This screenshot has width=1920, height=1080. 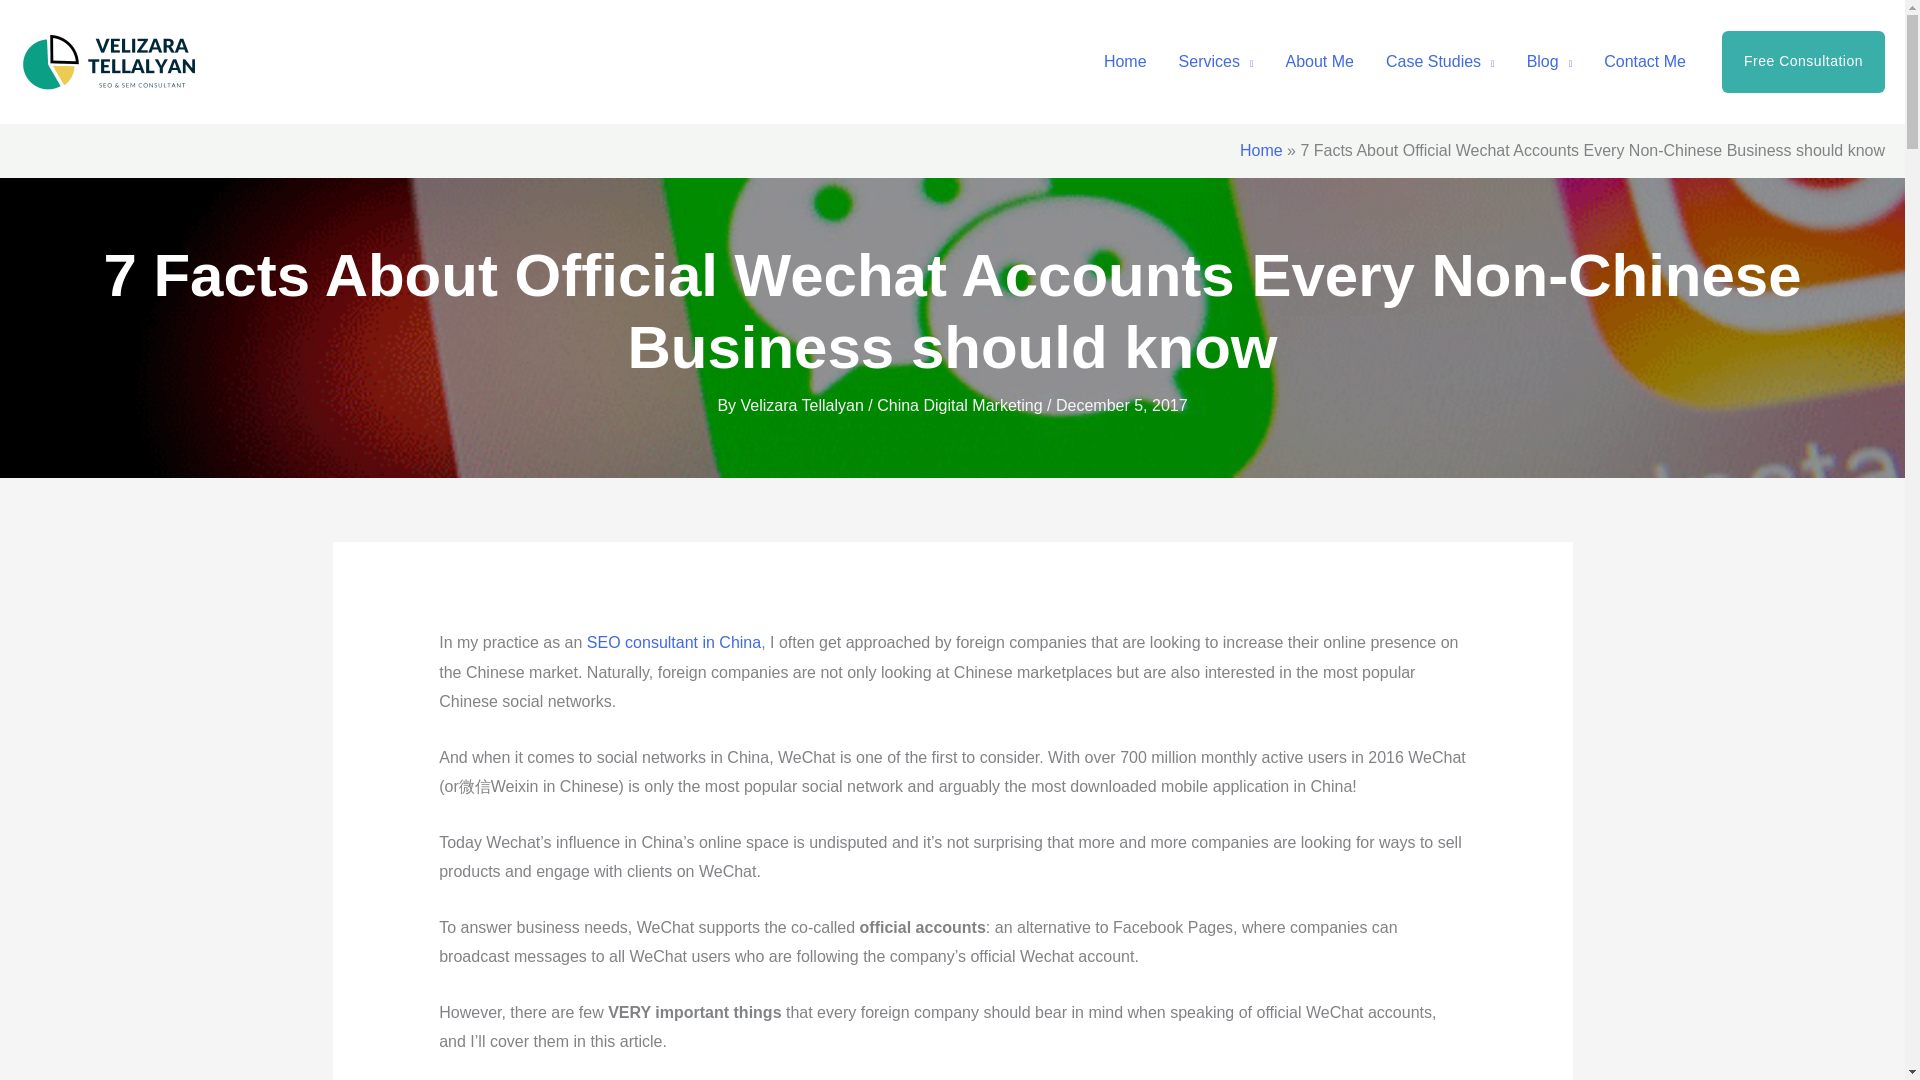 What do you see at coordinates (1440, 62) in the screenshot?
I see `Case Studies` at bounding box center [1440, 62].